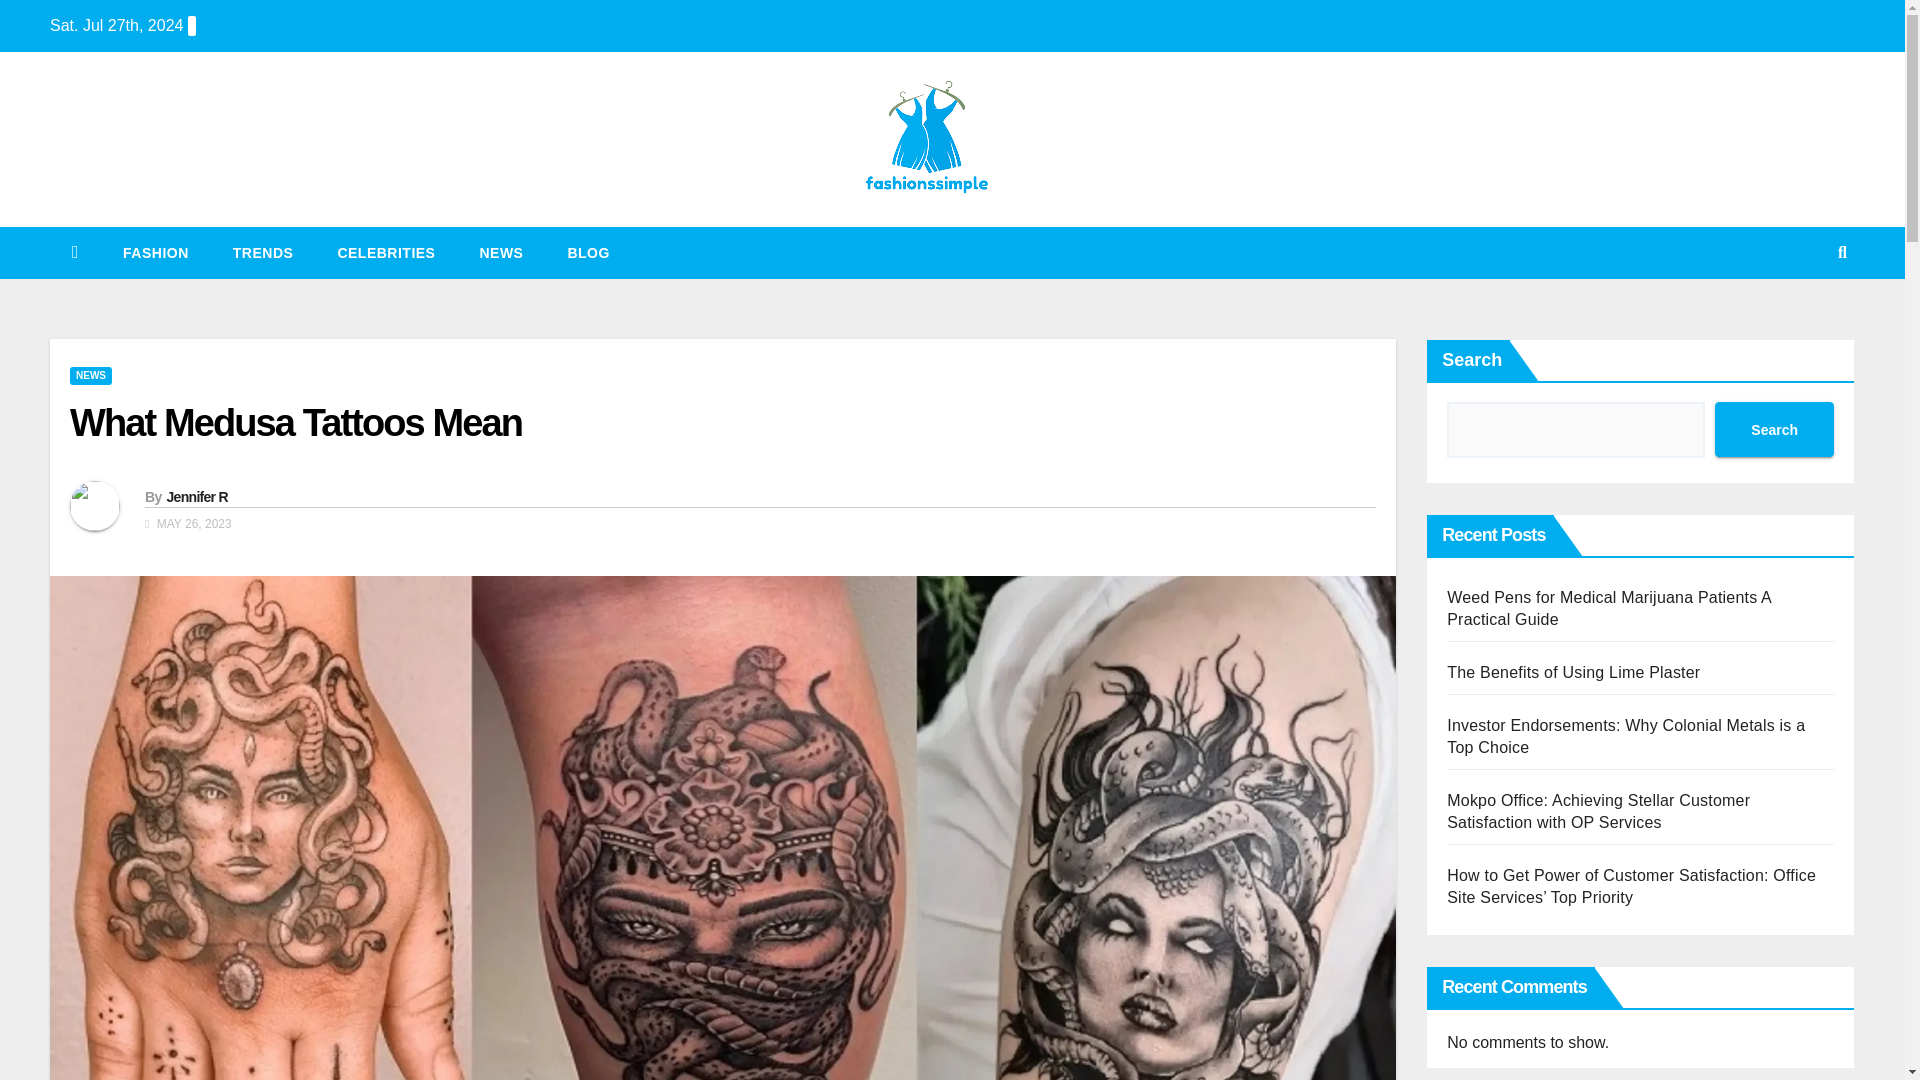 The image size is (1920, 1080). Describe the element at coordinates (156, 252) in the screenshot. I see `FASHION` at that location.